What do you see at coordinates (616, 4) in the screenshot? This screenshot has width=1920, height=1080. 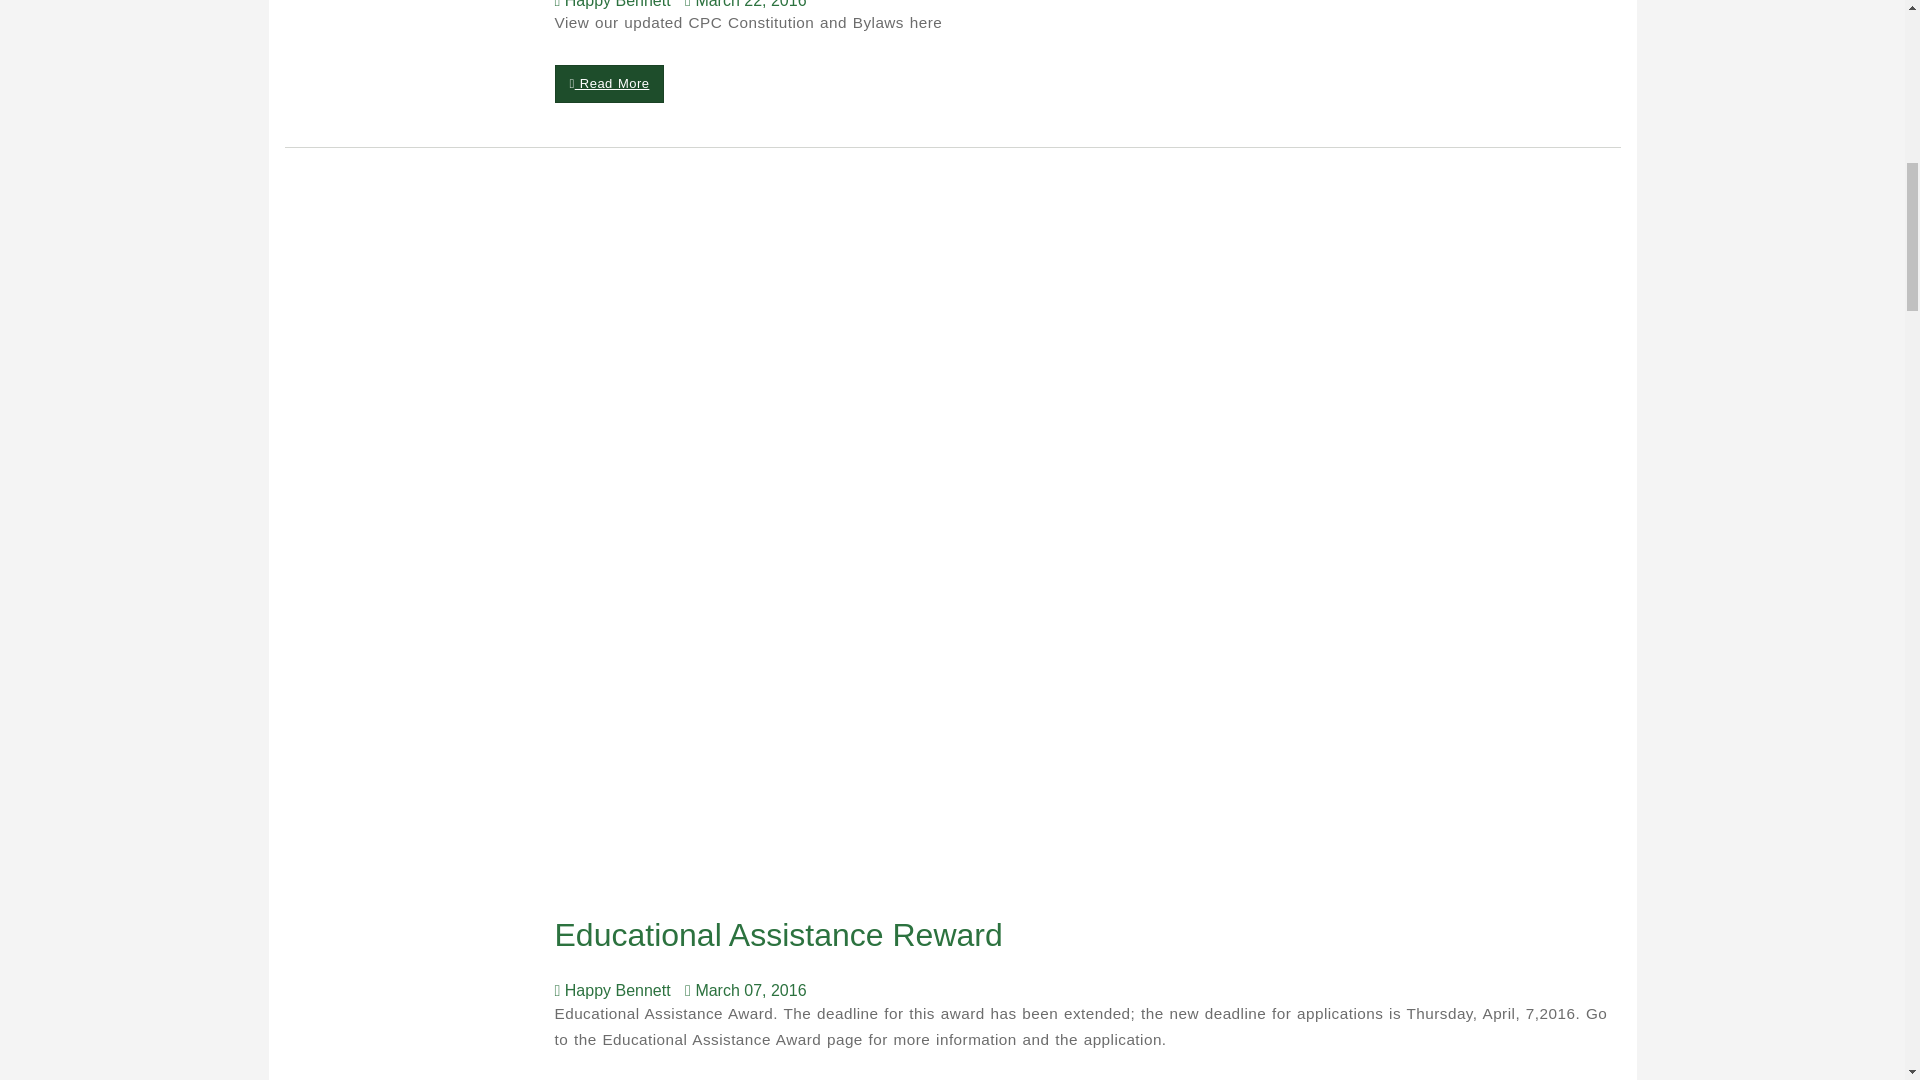 I see `Posts by Happy Bennett` at bounding box center [616, 4].